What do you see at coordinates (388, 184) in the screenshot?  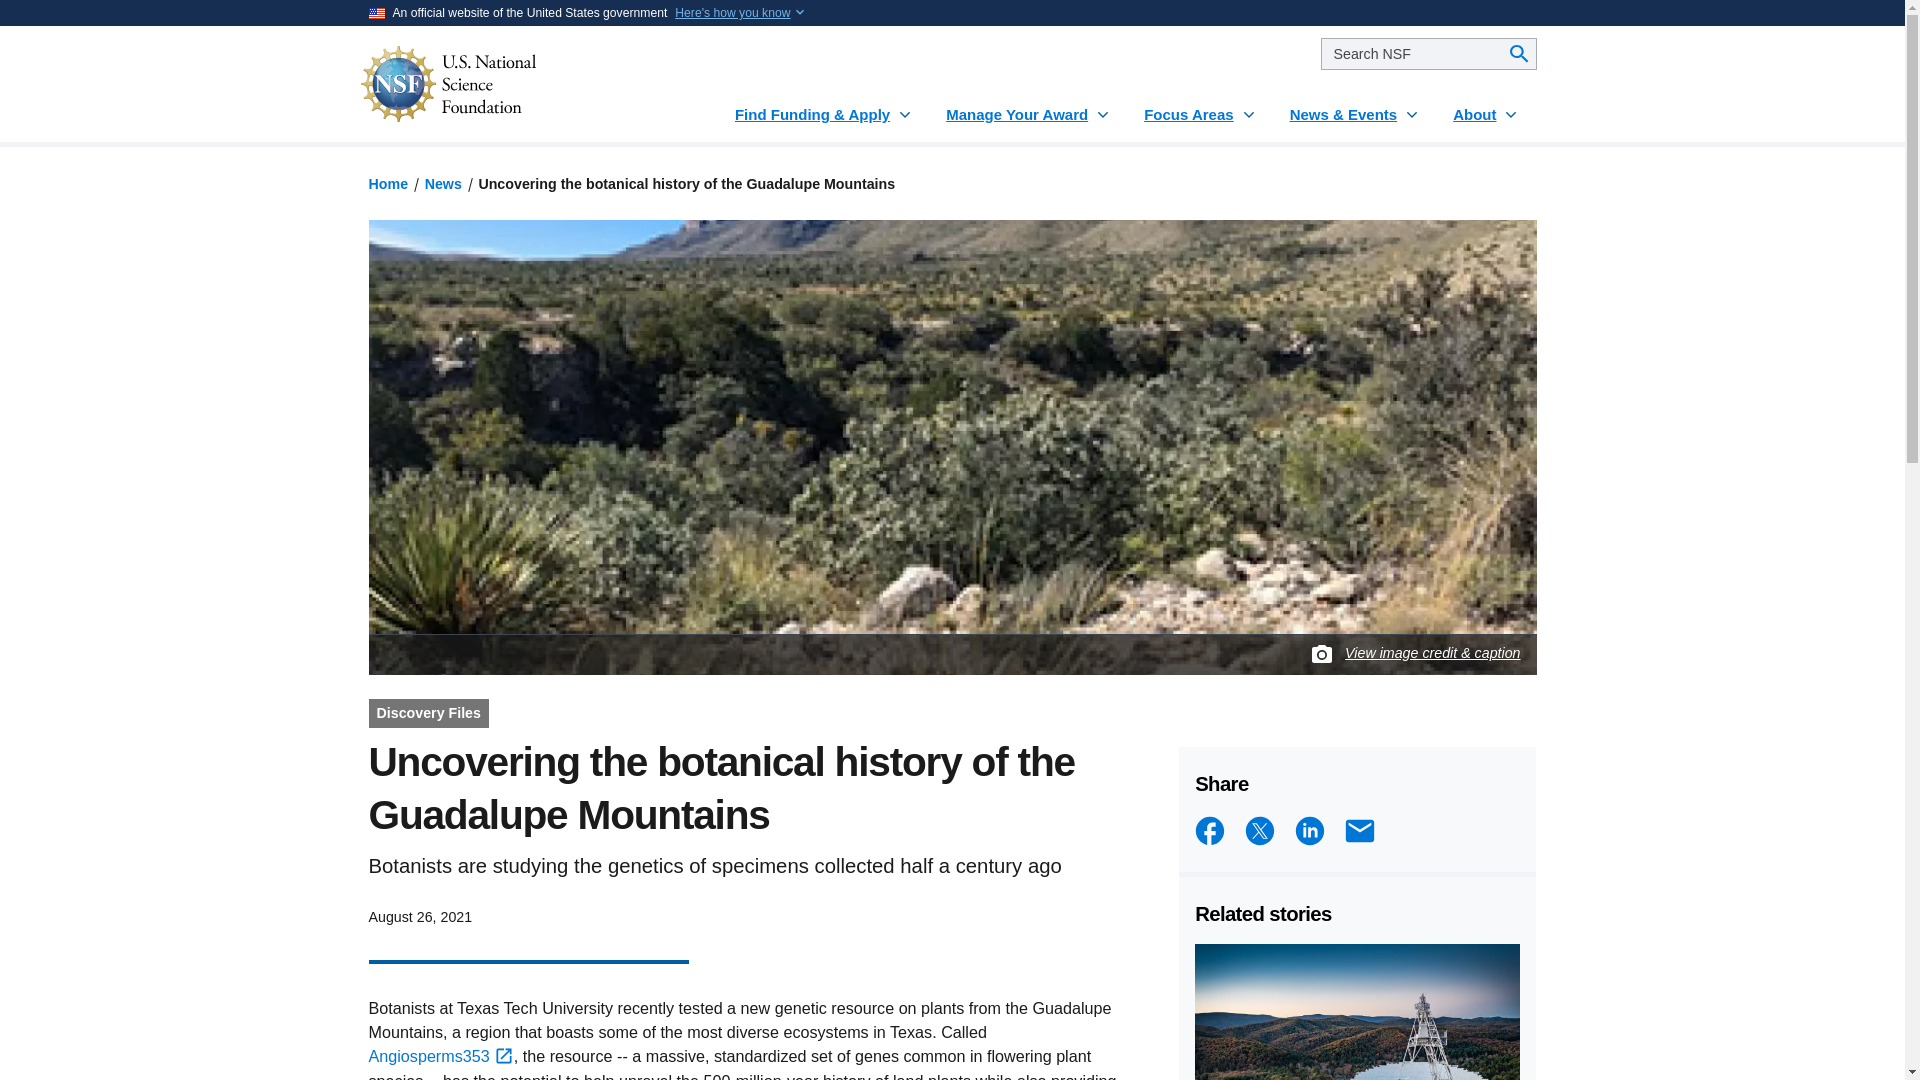 I see `Home` at bounding box center [388, 184].